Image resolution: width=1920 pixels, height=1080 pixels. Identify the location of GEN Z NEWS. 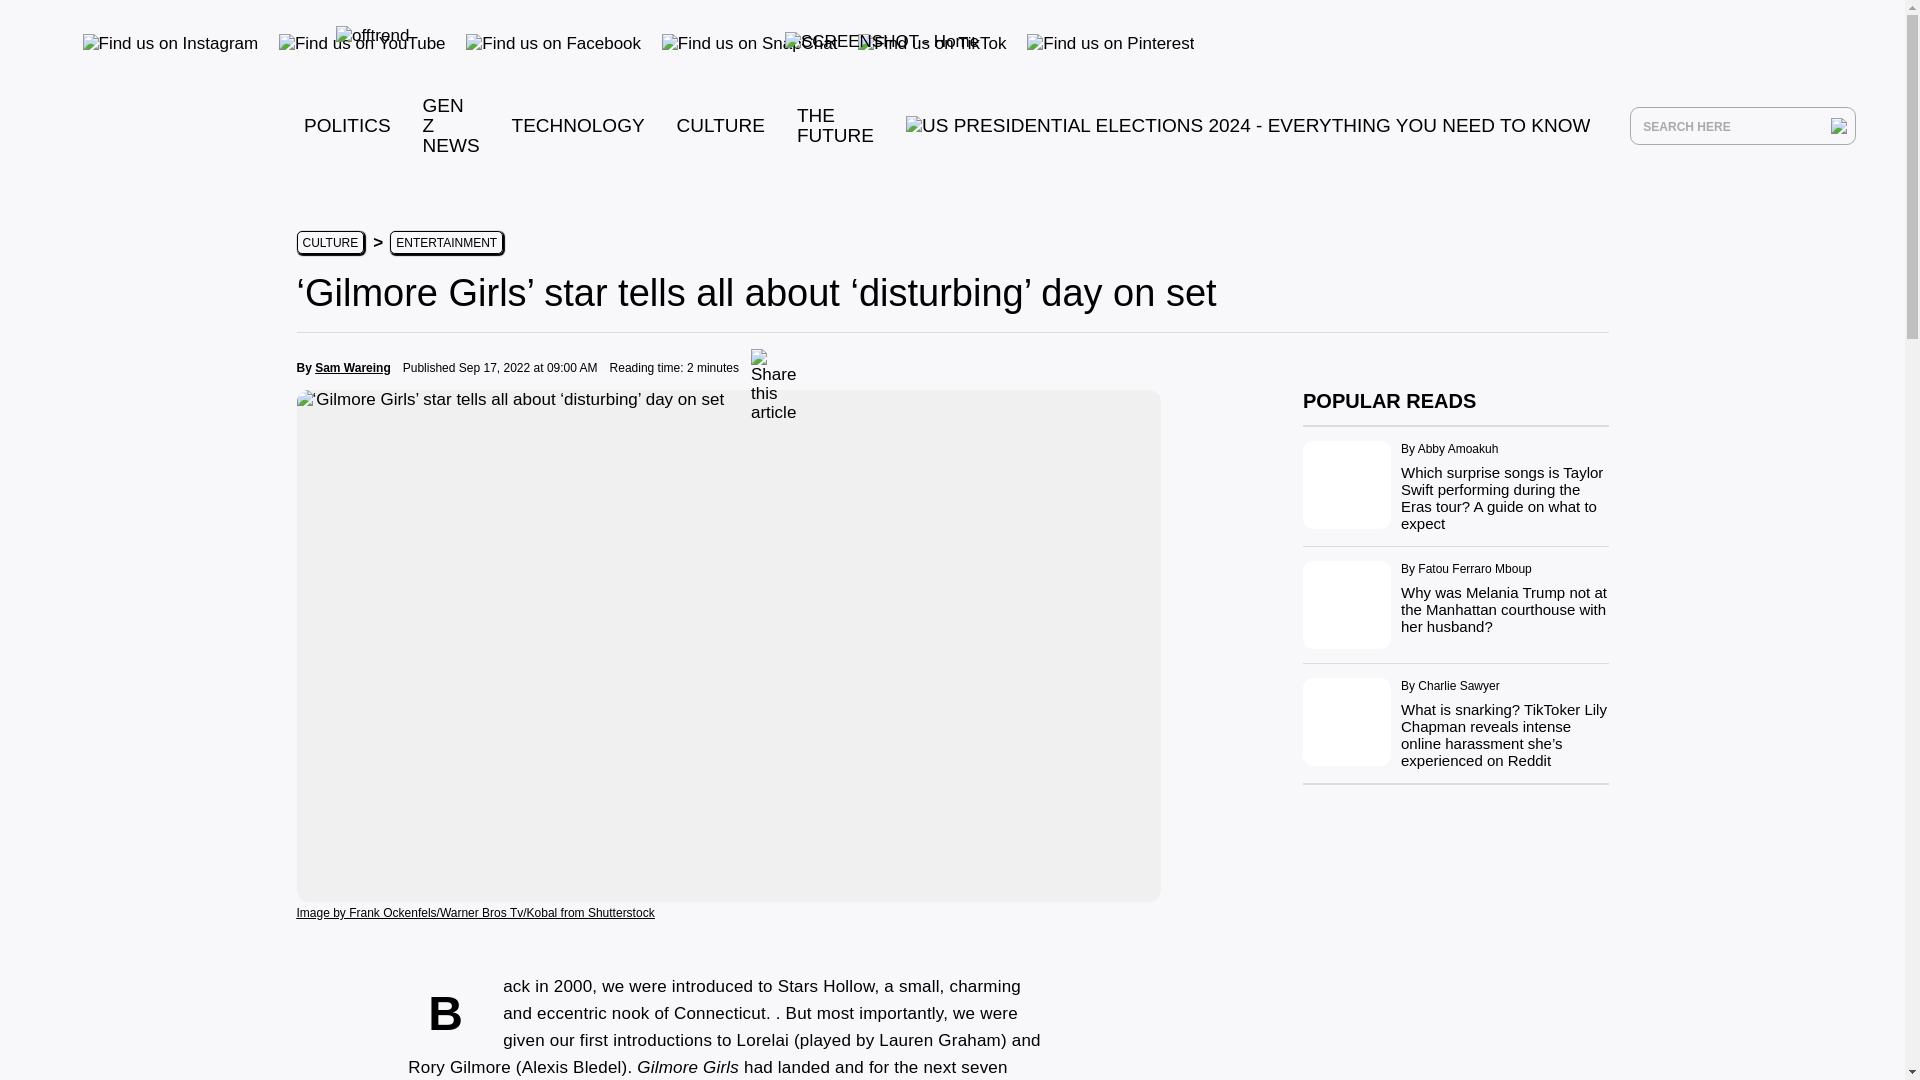
(451, 125).